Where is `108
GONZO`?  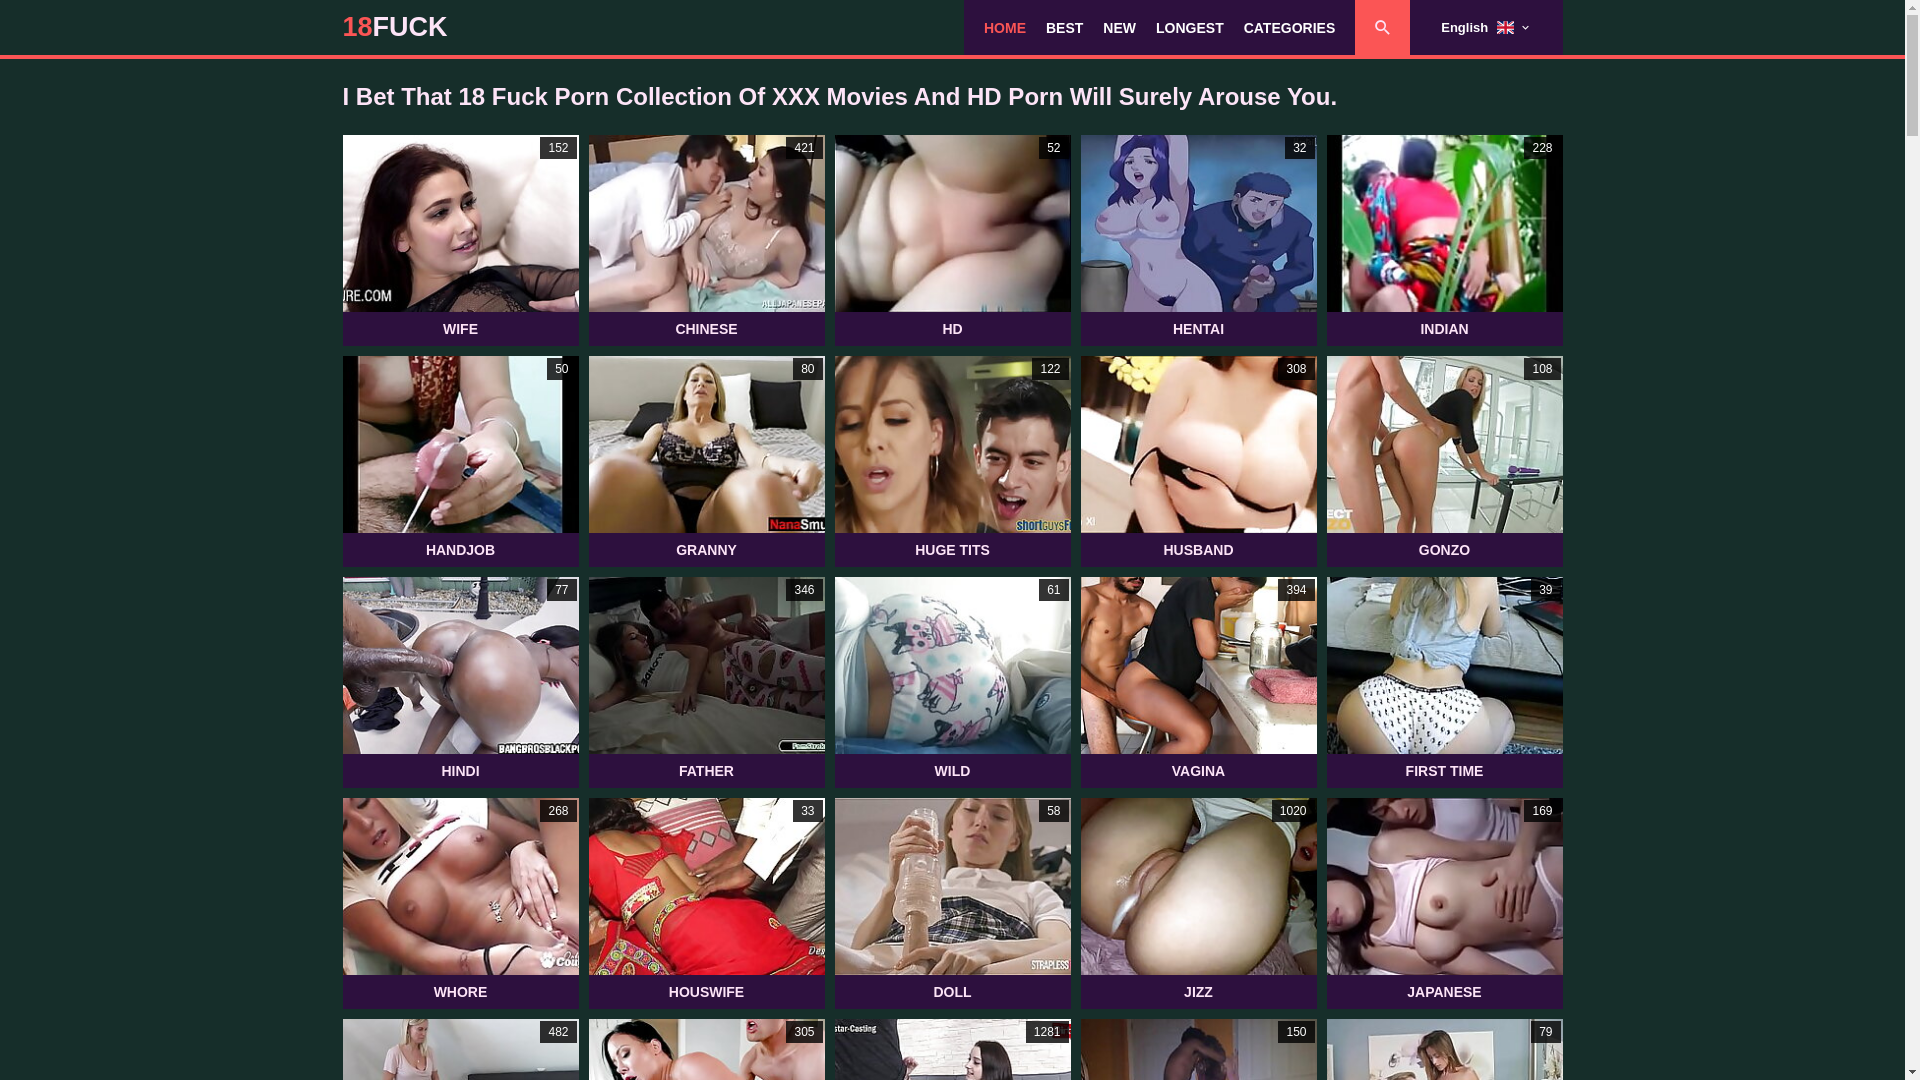
108
GONZO is located at coordinates (1444, 462).